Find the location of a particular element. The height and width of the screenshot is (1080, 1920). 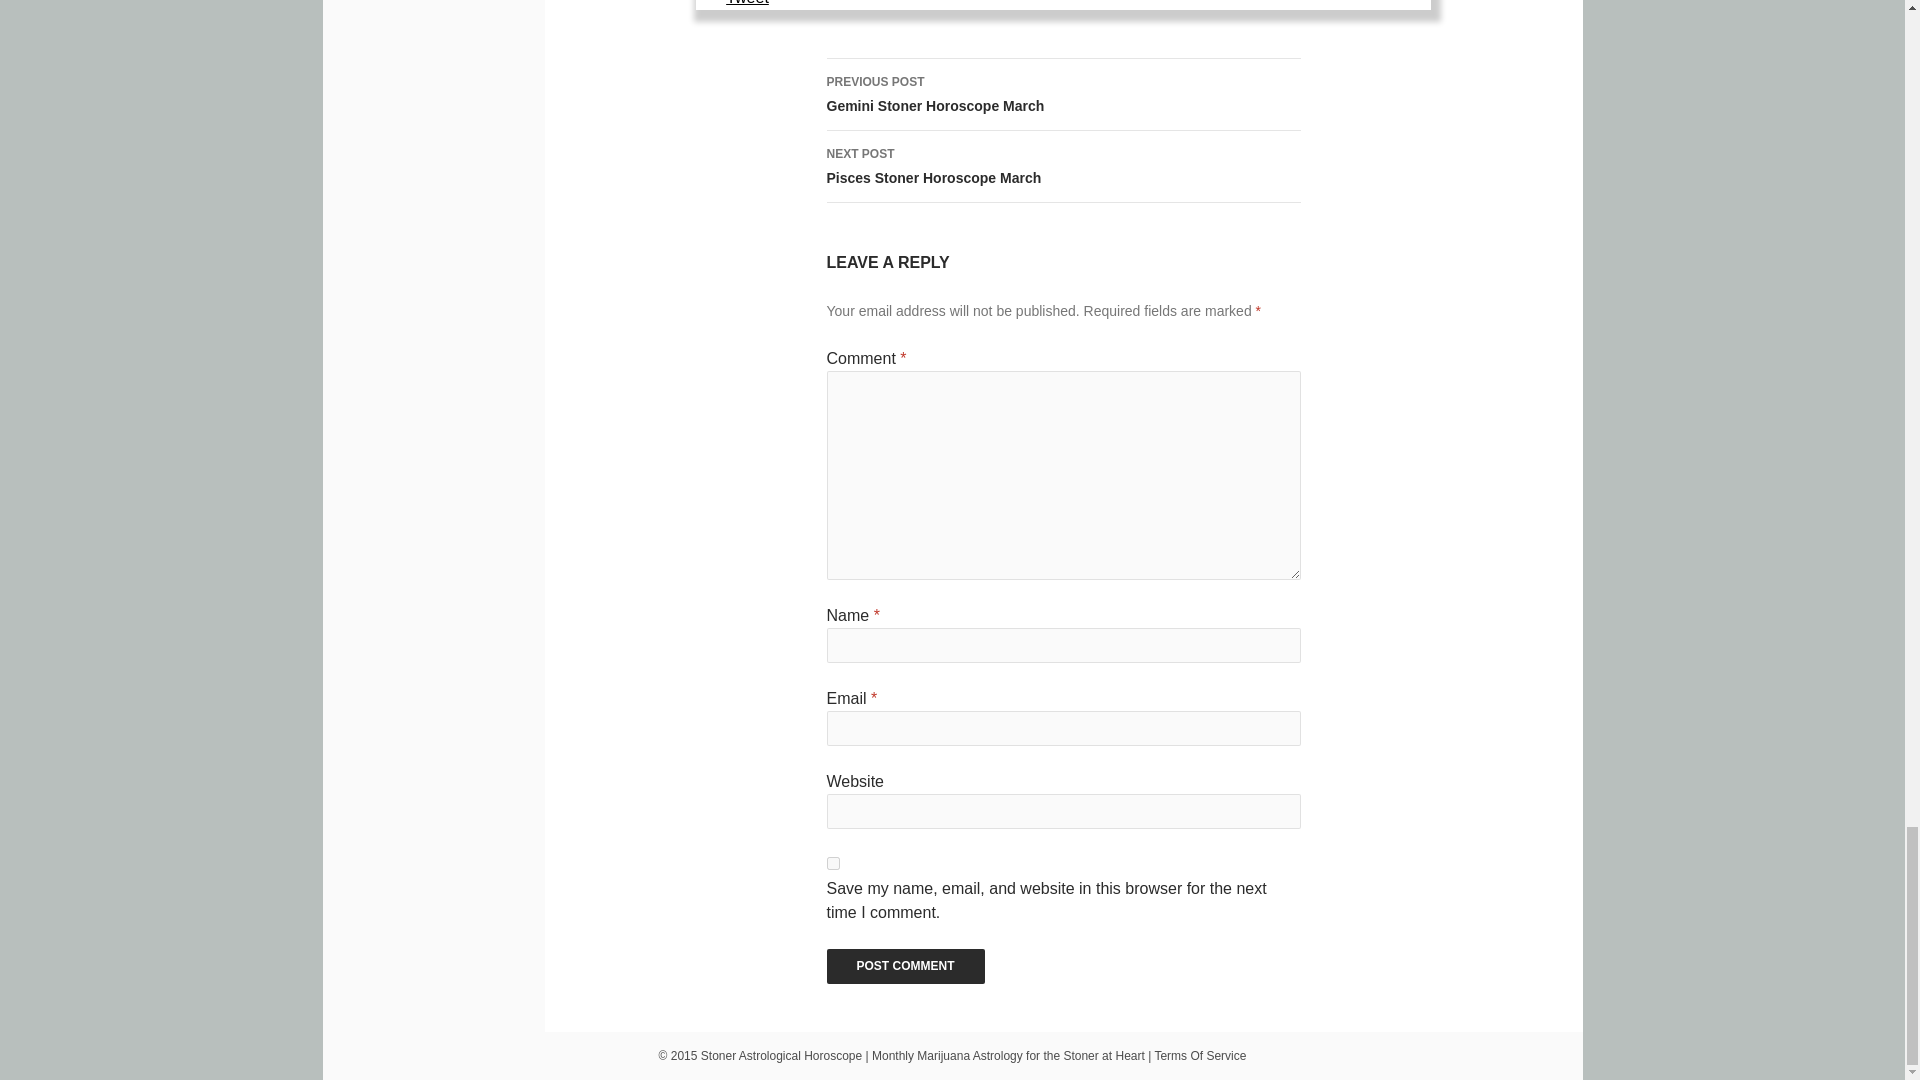

yes is located at coordinates (832, 864).